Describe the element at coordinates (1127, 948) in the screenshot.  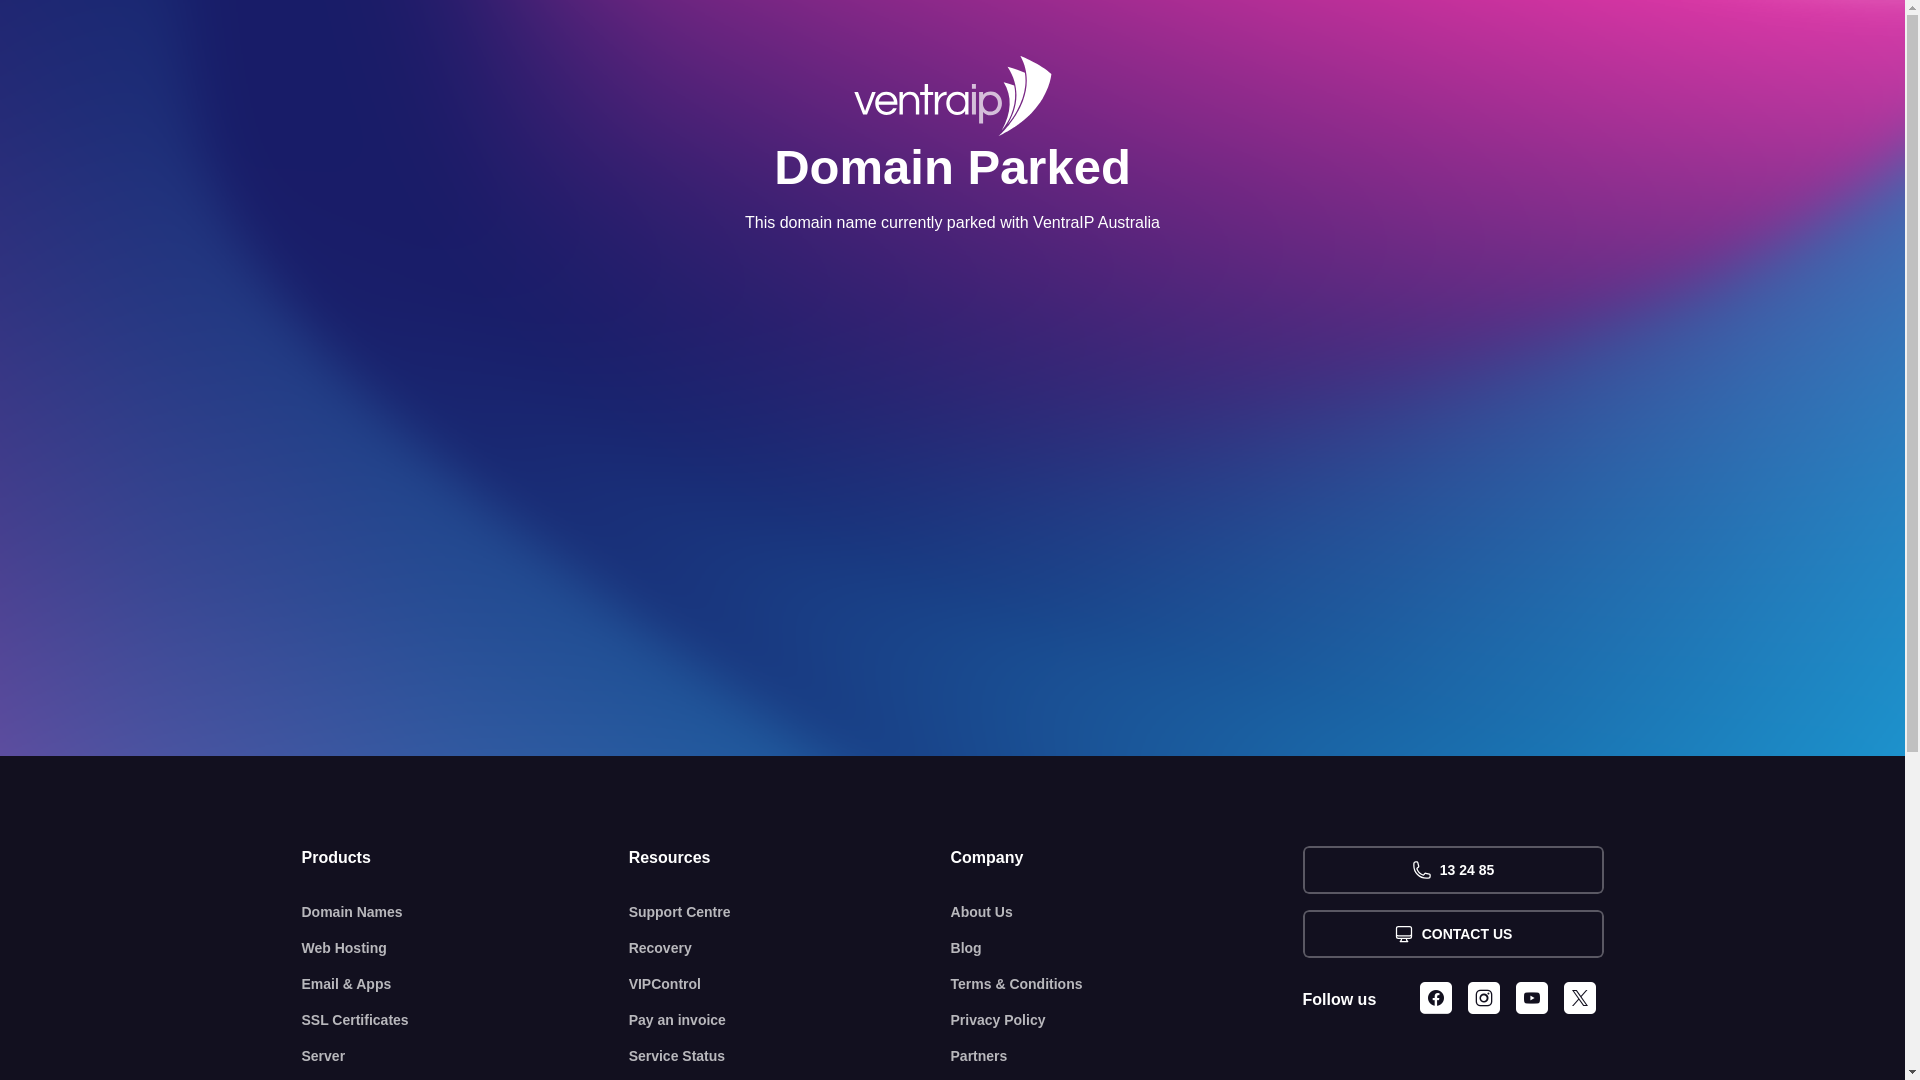
I see `Blog` at that location.